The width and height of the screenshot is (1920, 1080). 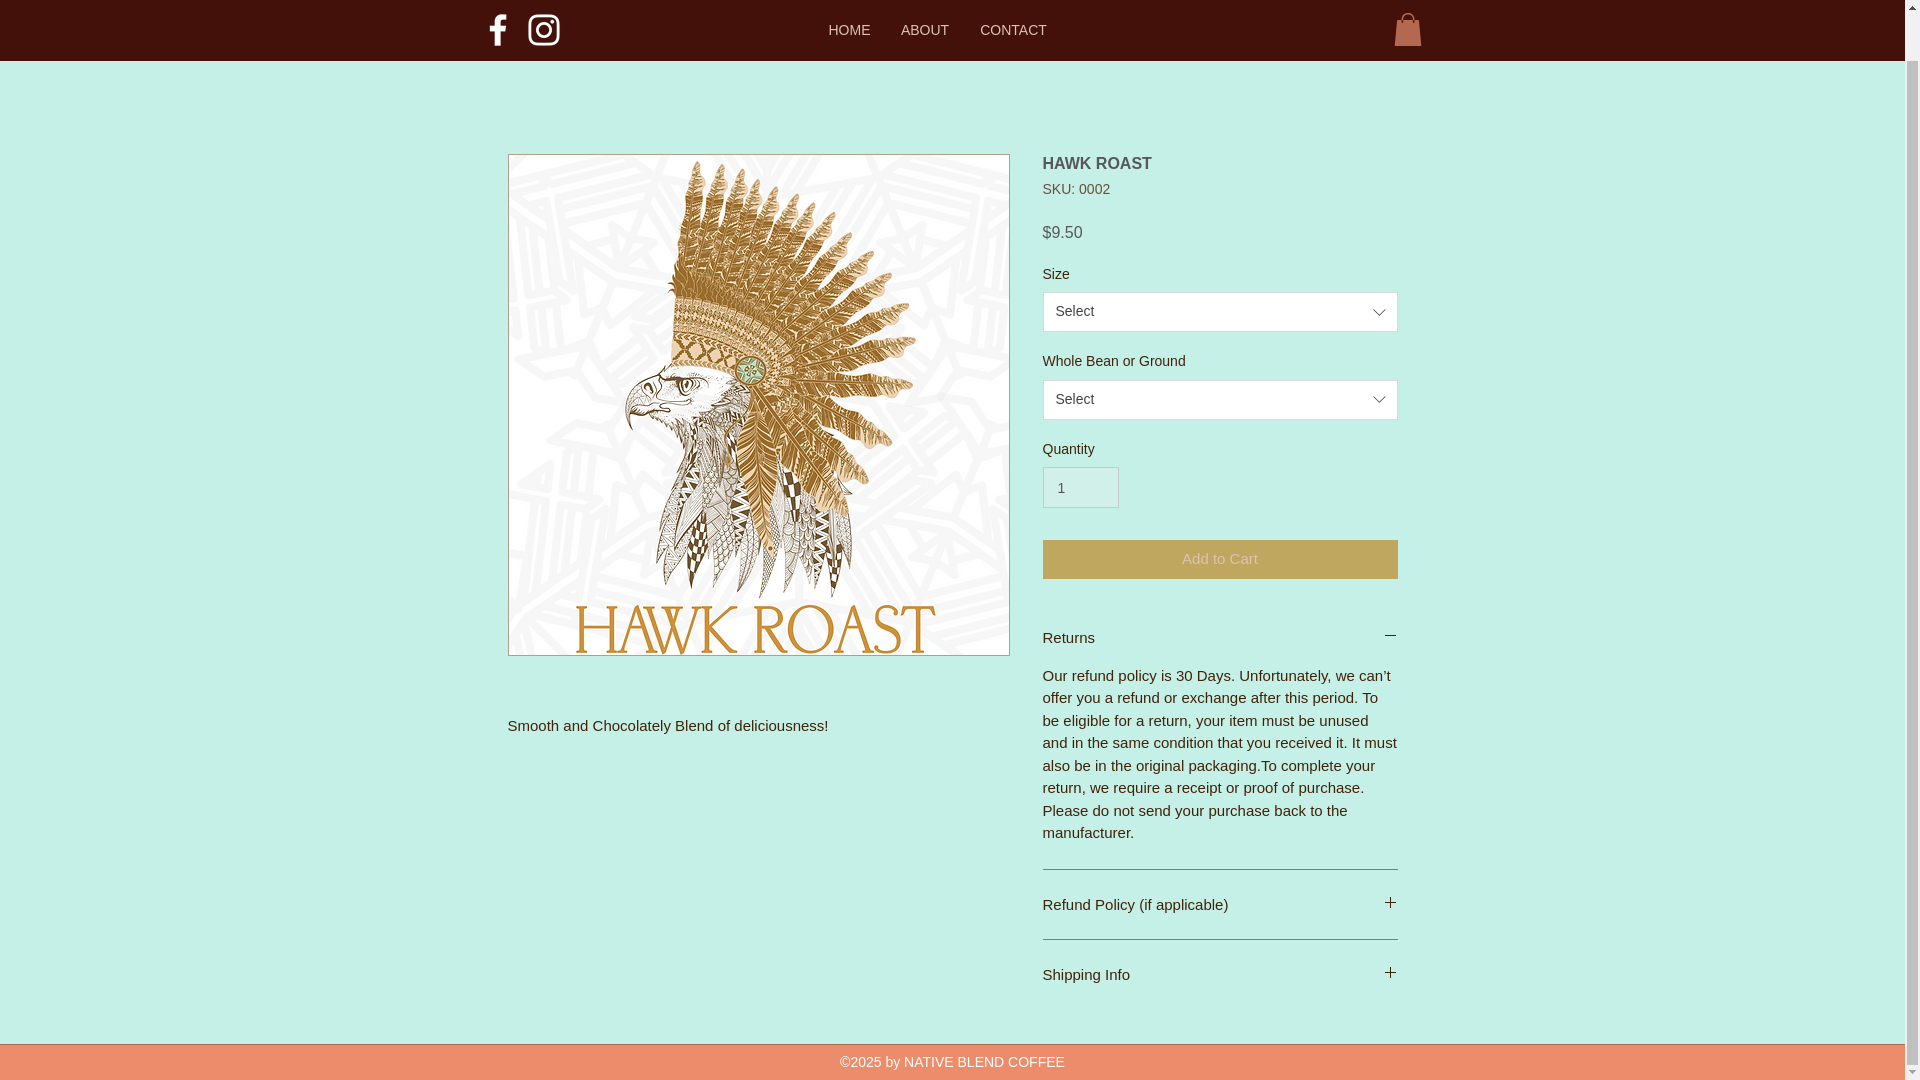 I want to click on ABOUT, so click(x=925, y=0).